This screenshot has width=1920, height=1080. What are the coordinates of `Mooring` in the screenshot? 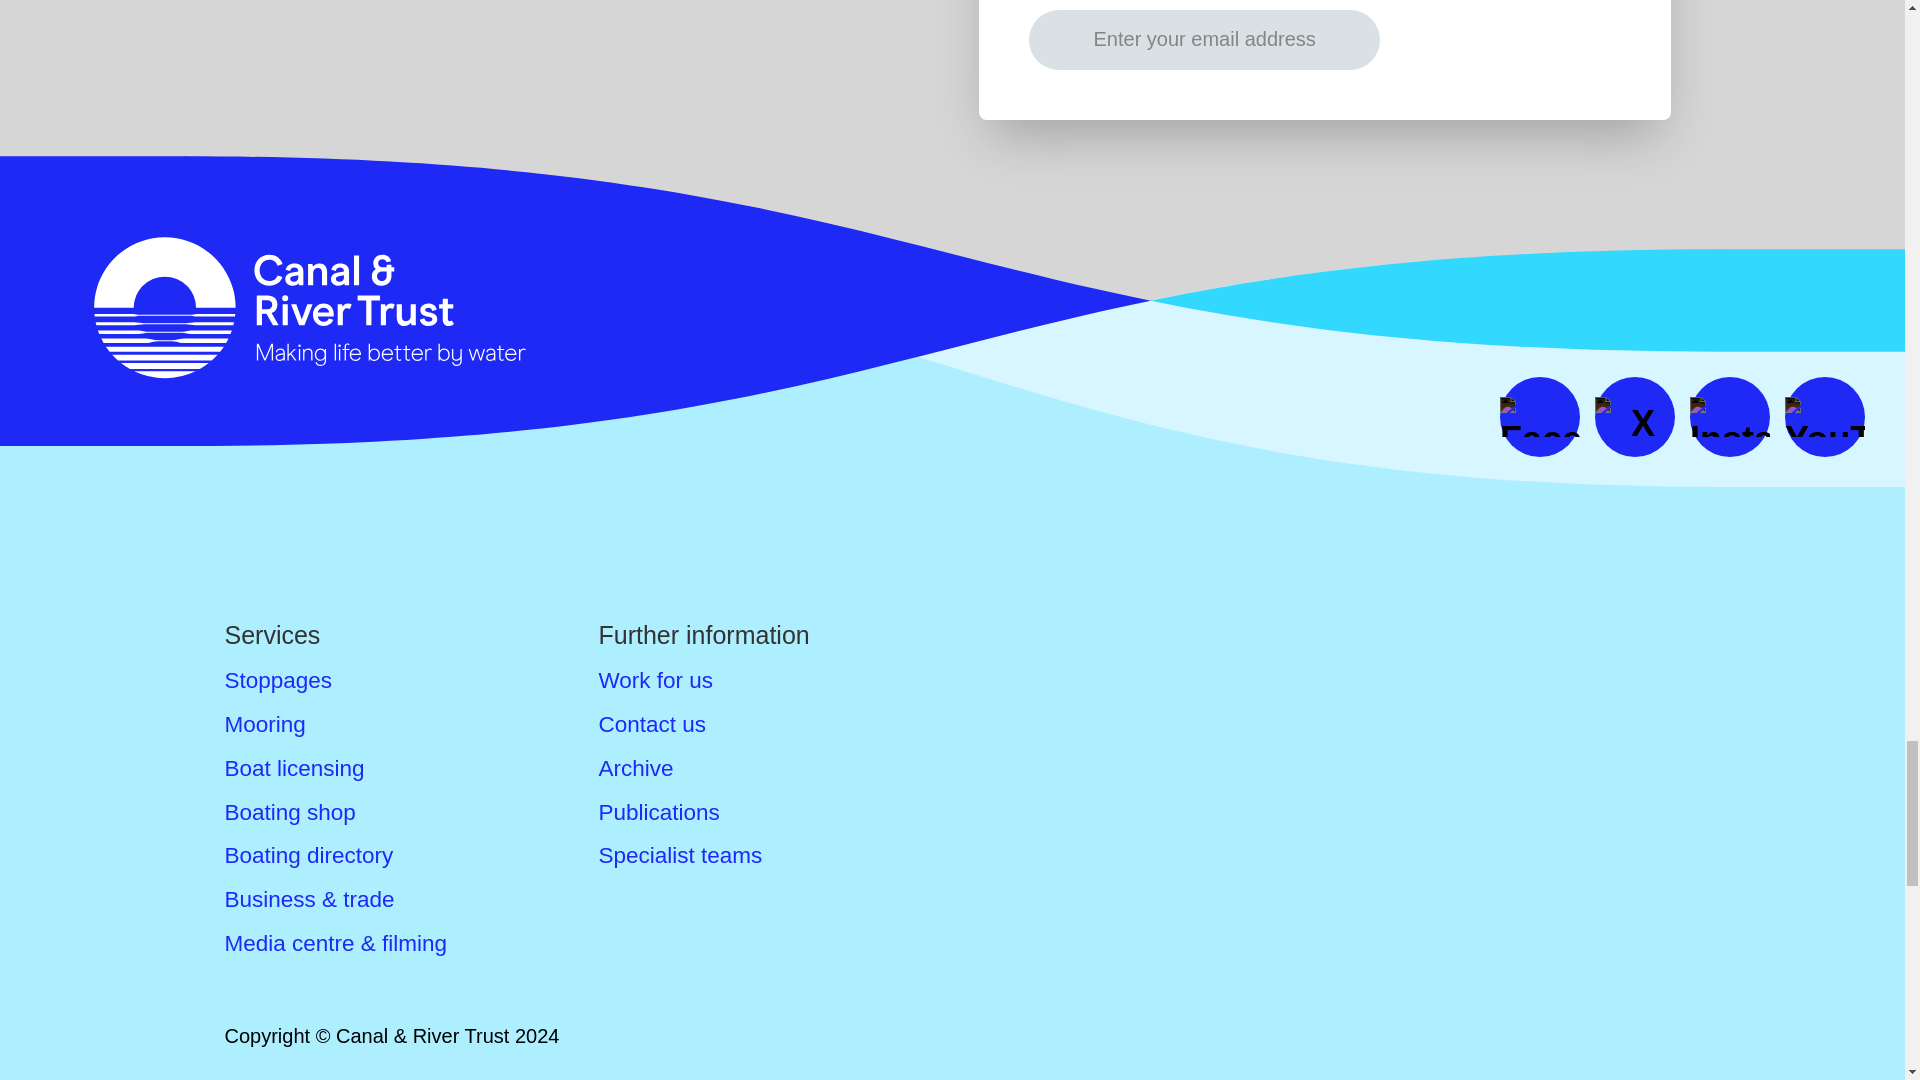 It's located at (264, 724).